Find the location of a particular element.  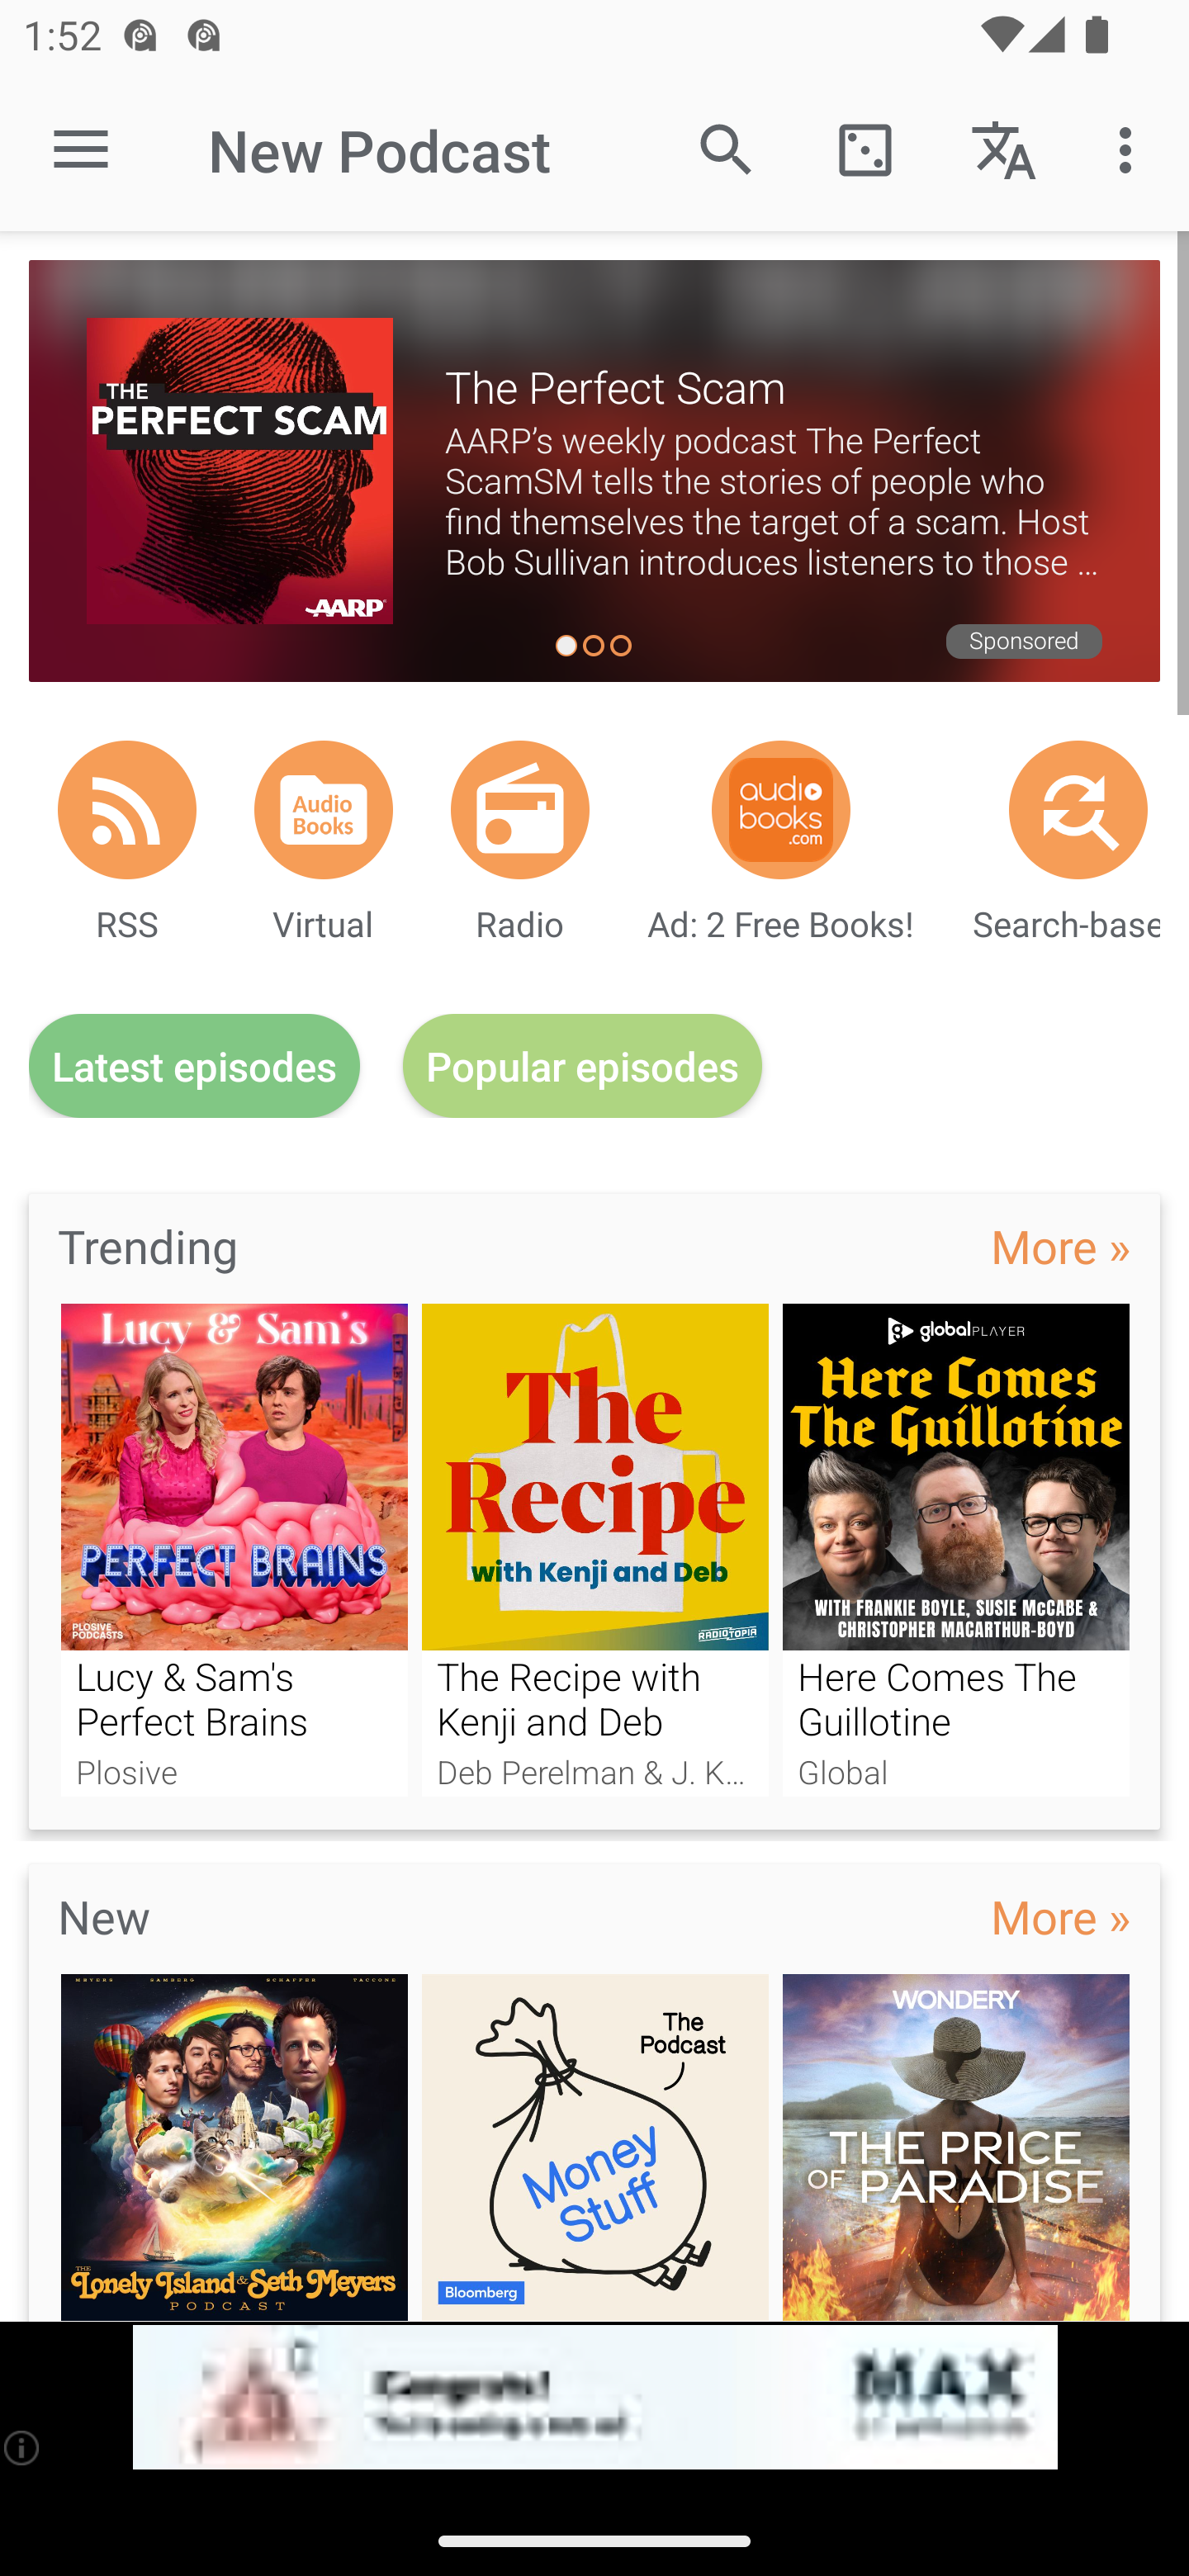

Search is located at coordinates (727, 149).